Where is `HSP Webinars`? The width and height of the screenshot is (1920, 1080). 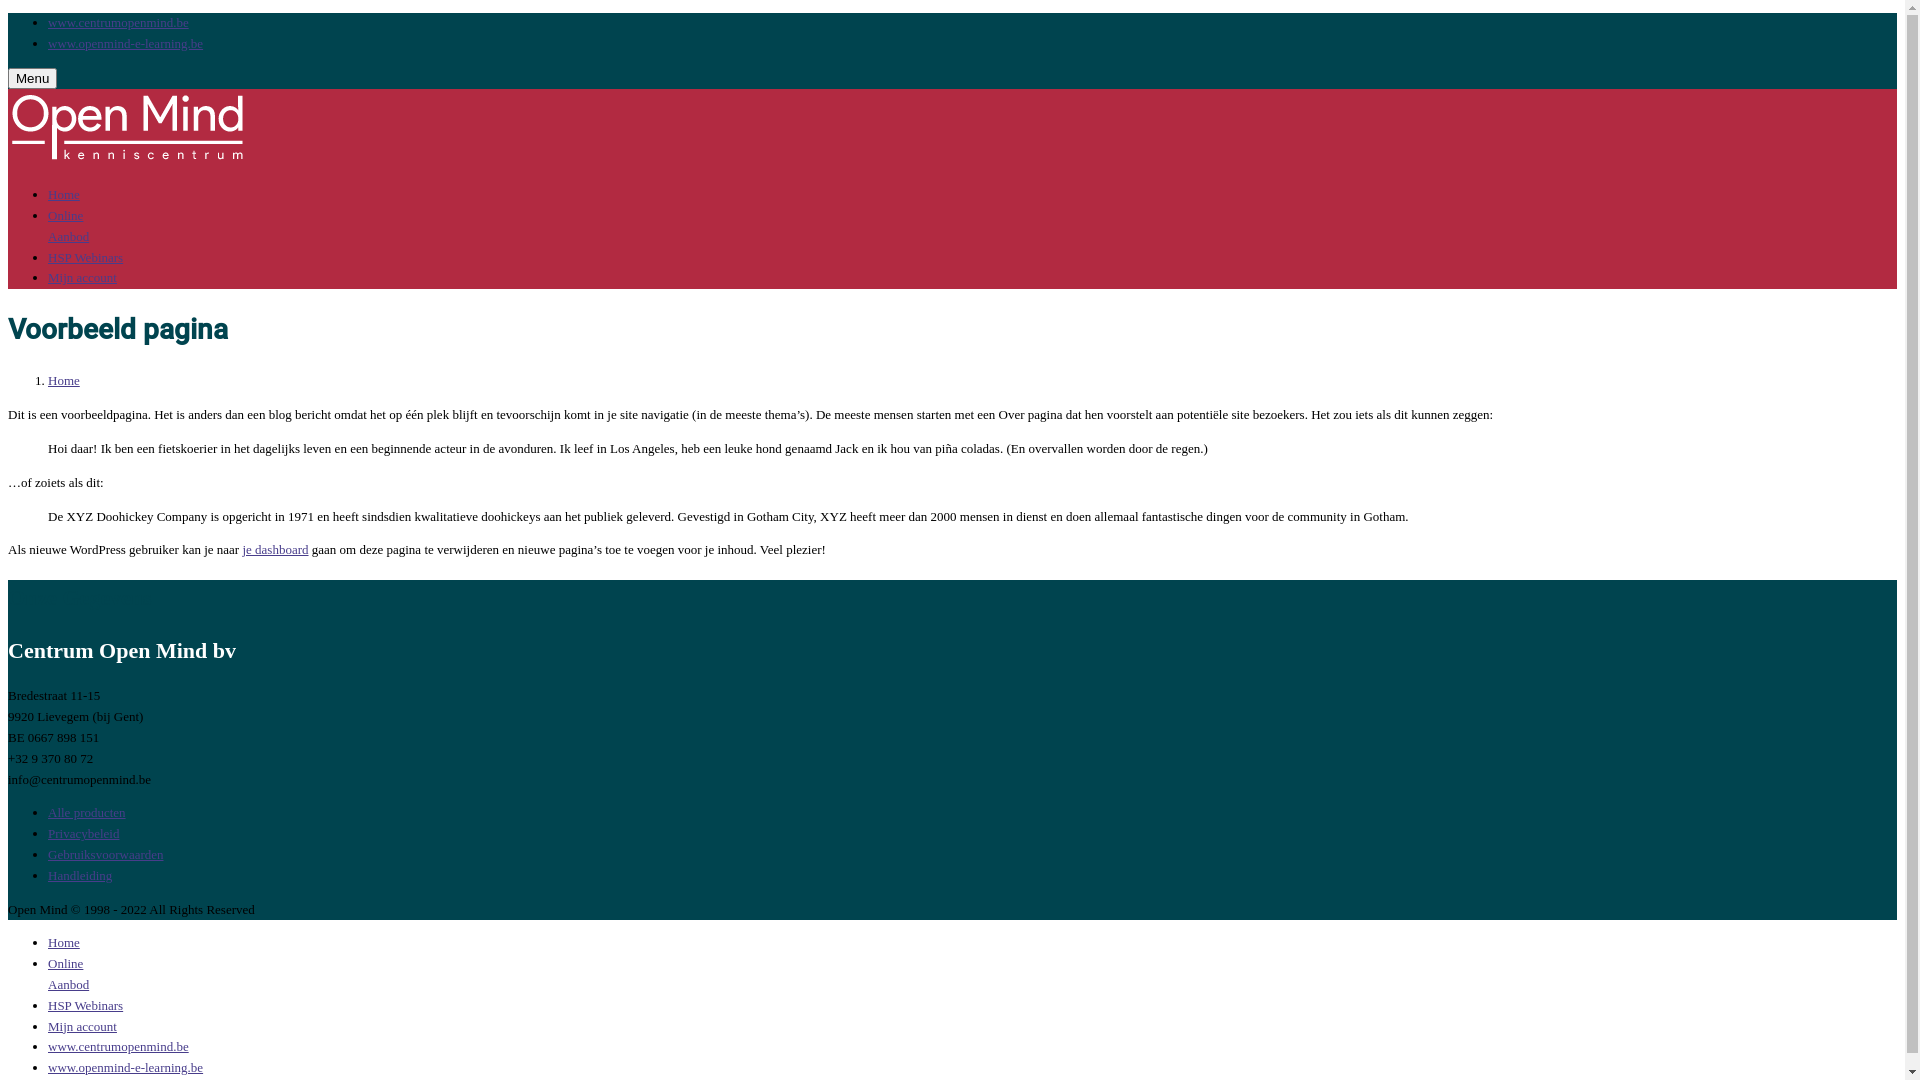
HSP Webinars is located at coordinates (85, 1006).